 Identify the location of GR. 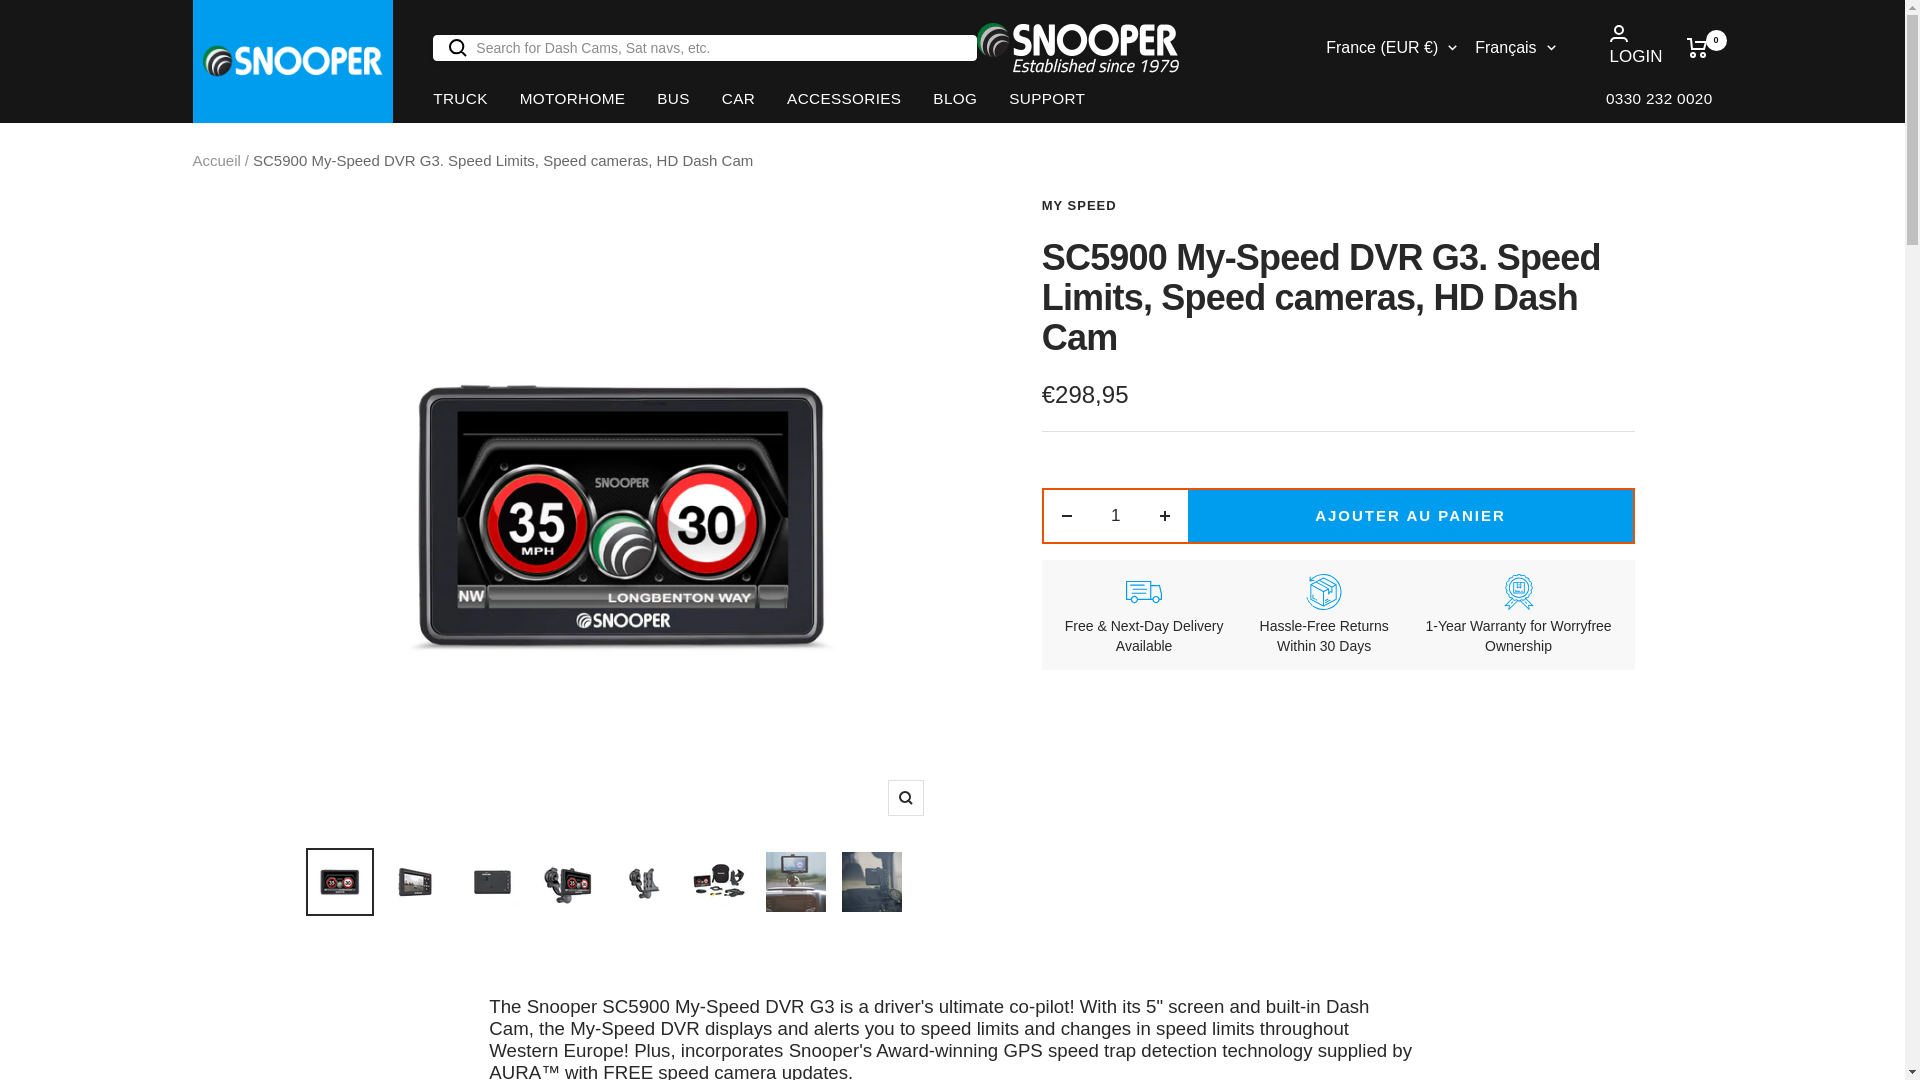
(1340, 520).